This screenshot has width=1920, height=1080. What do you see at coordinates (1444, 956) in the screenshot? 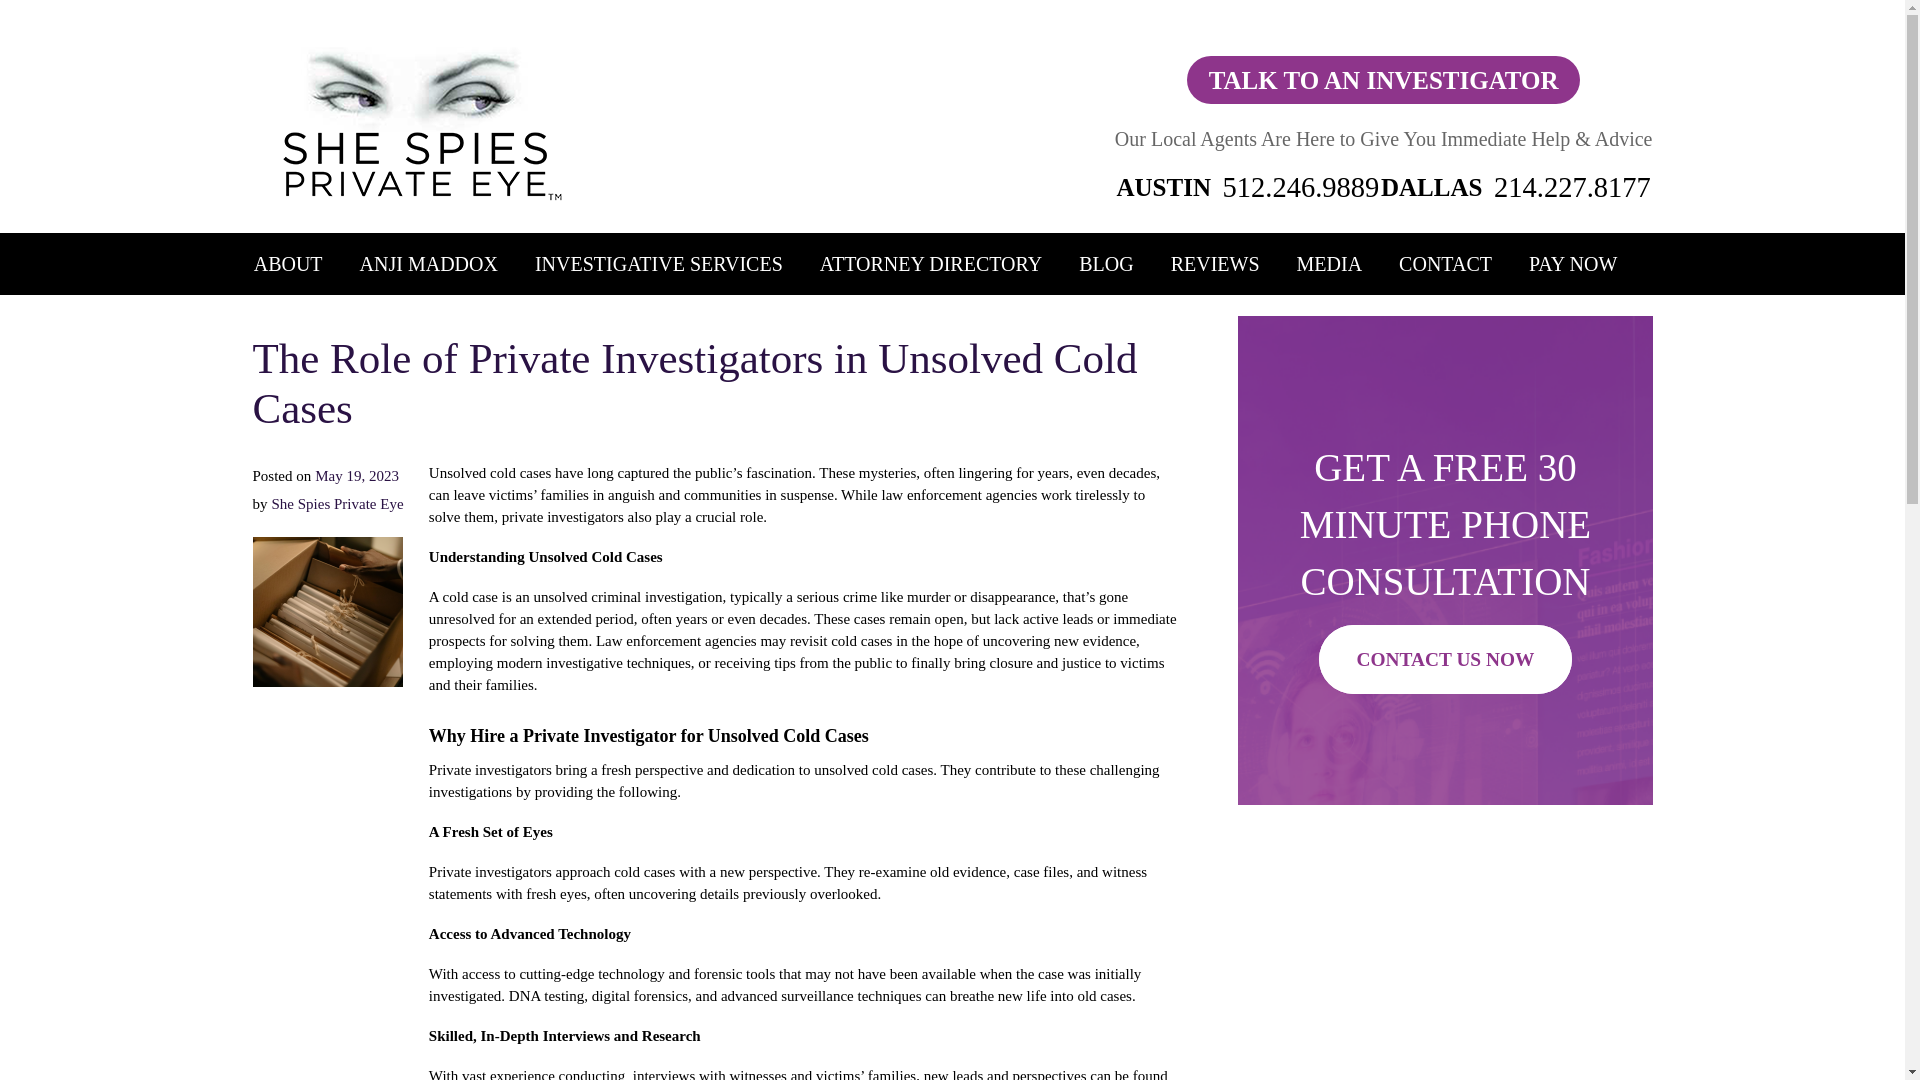
I see `She Spies Private Eye, Inc. - Austin Private Investigators` at bounding box center [1444, 956].